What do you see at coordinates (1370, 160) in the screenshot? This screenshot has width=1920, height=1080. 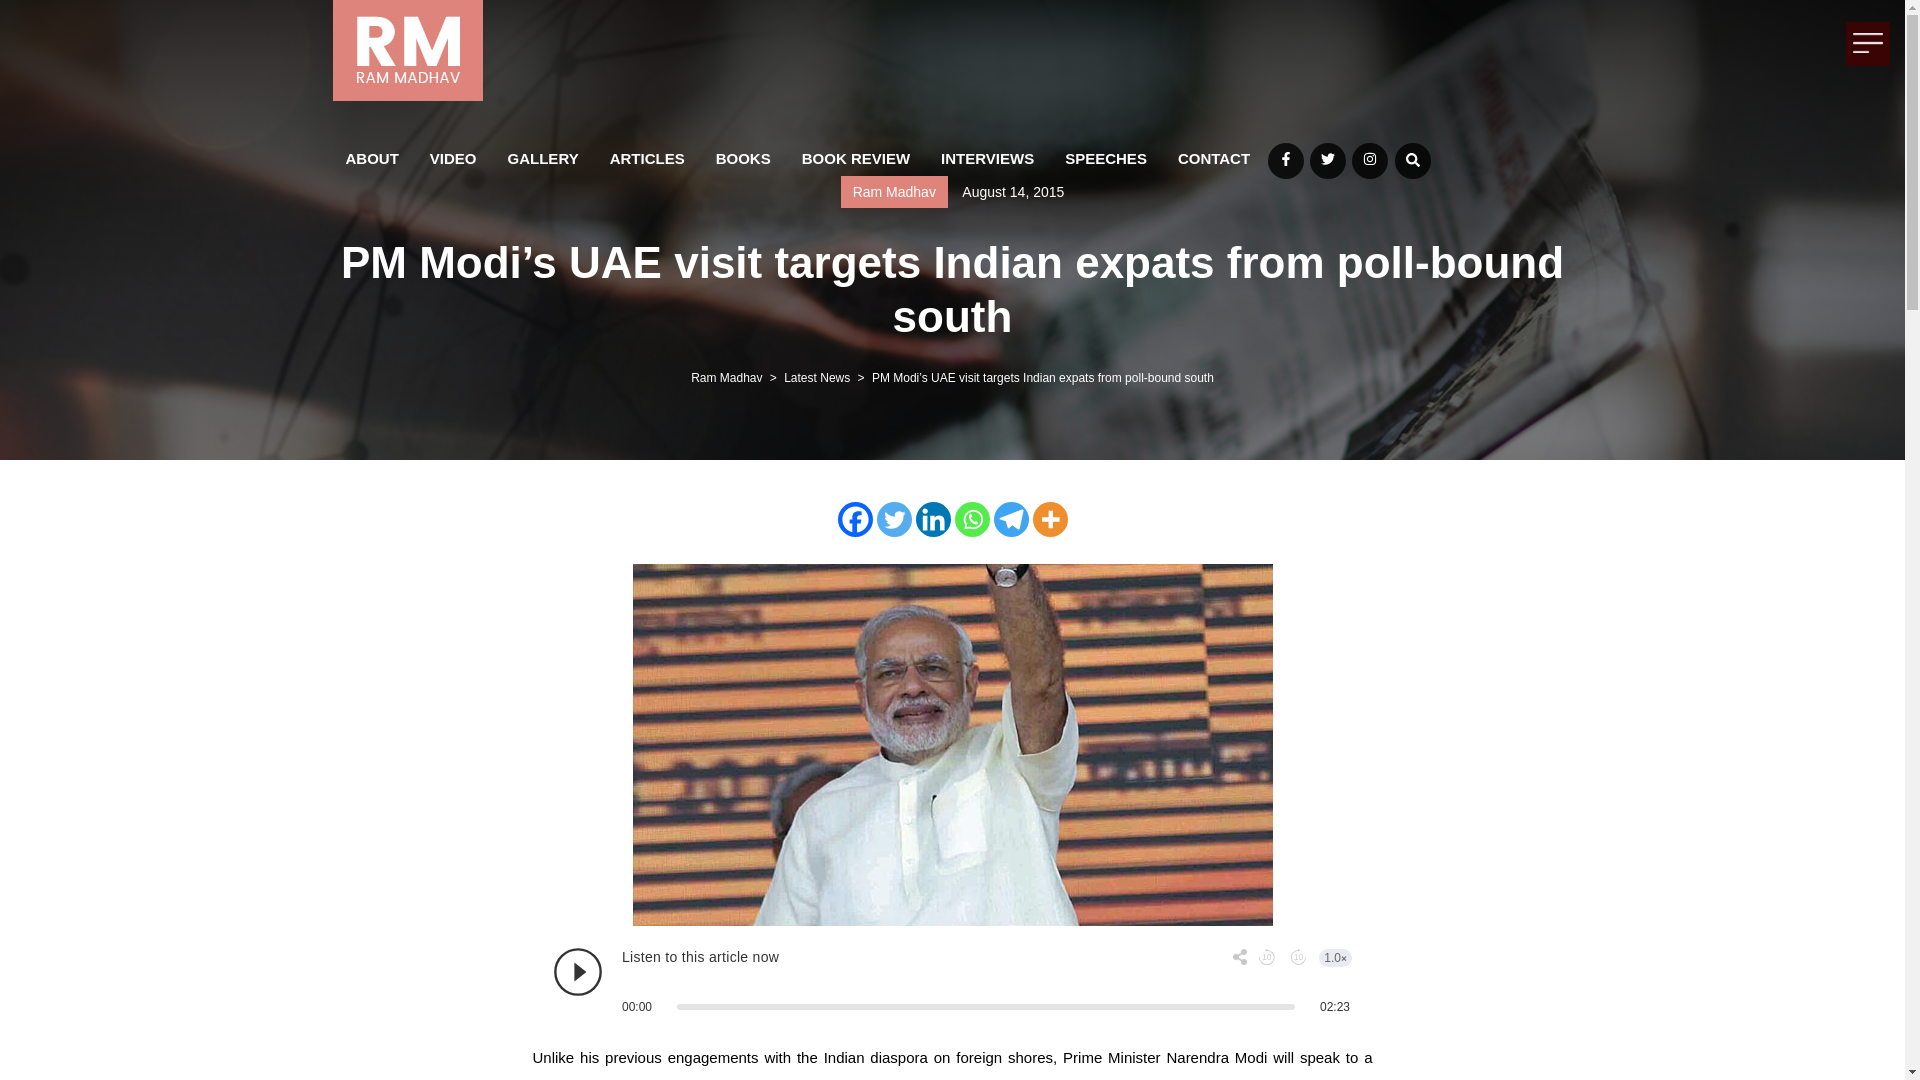 I see `Instagram` at bounding box center [1370, 160].